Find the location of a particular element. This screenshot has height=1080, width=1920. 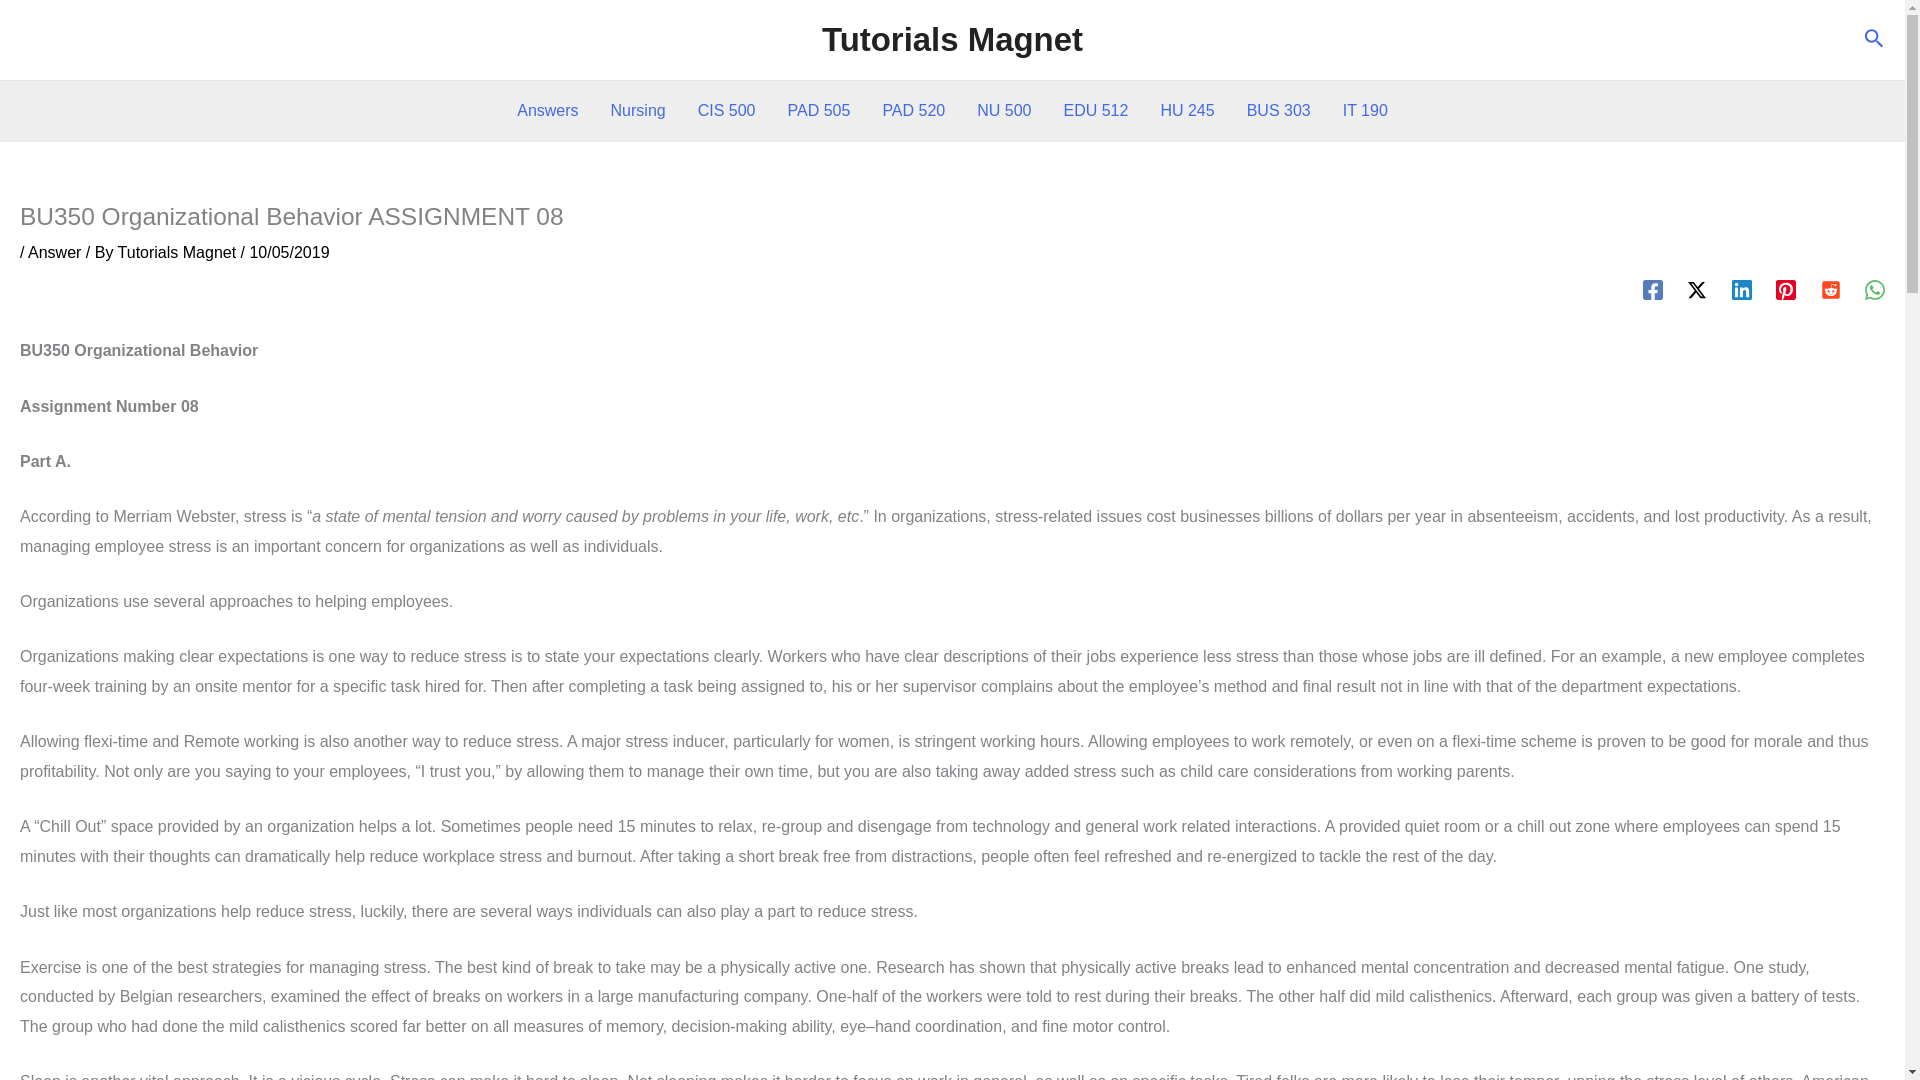

BUS 303 is located at coordinates (1278, 111).